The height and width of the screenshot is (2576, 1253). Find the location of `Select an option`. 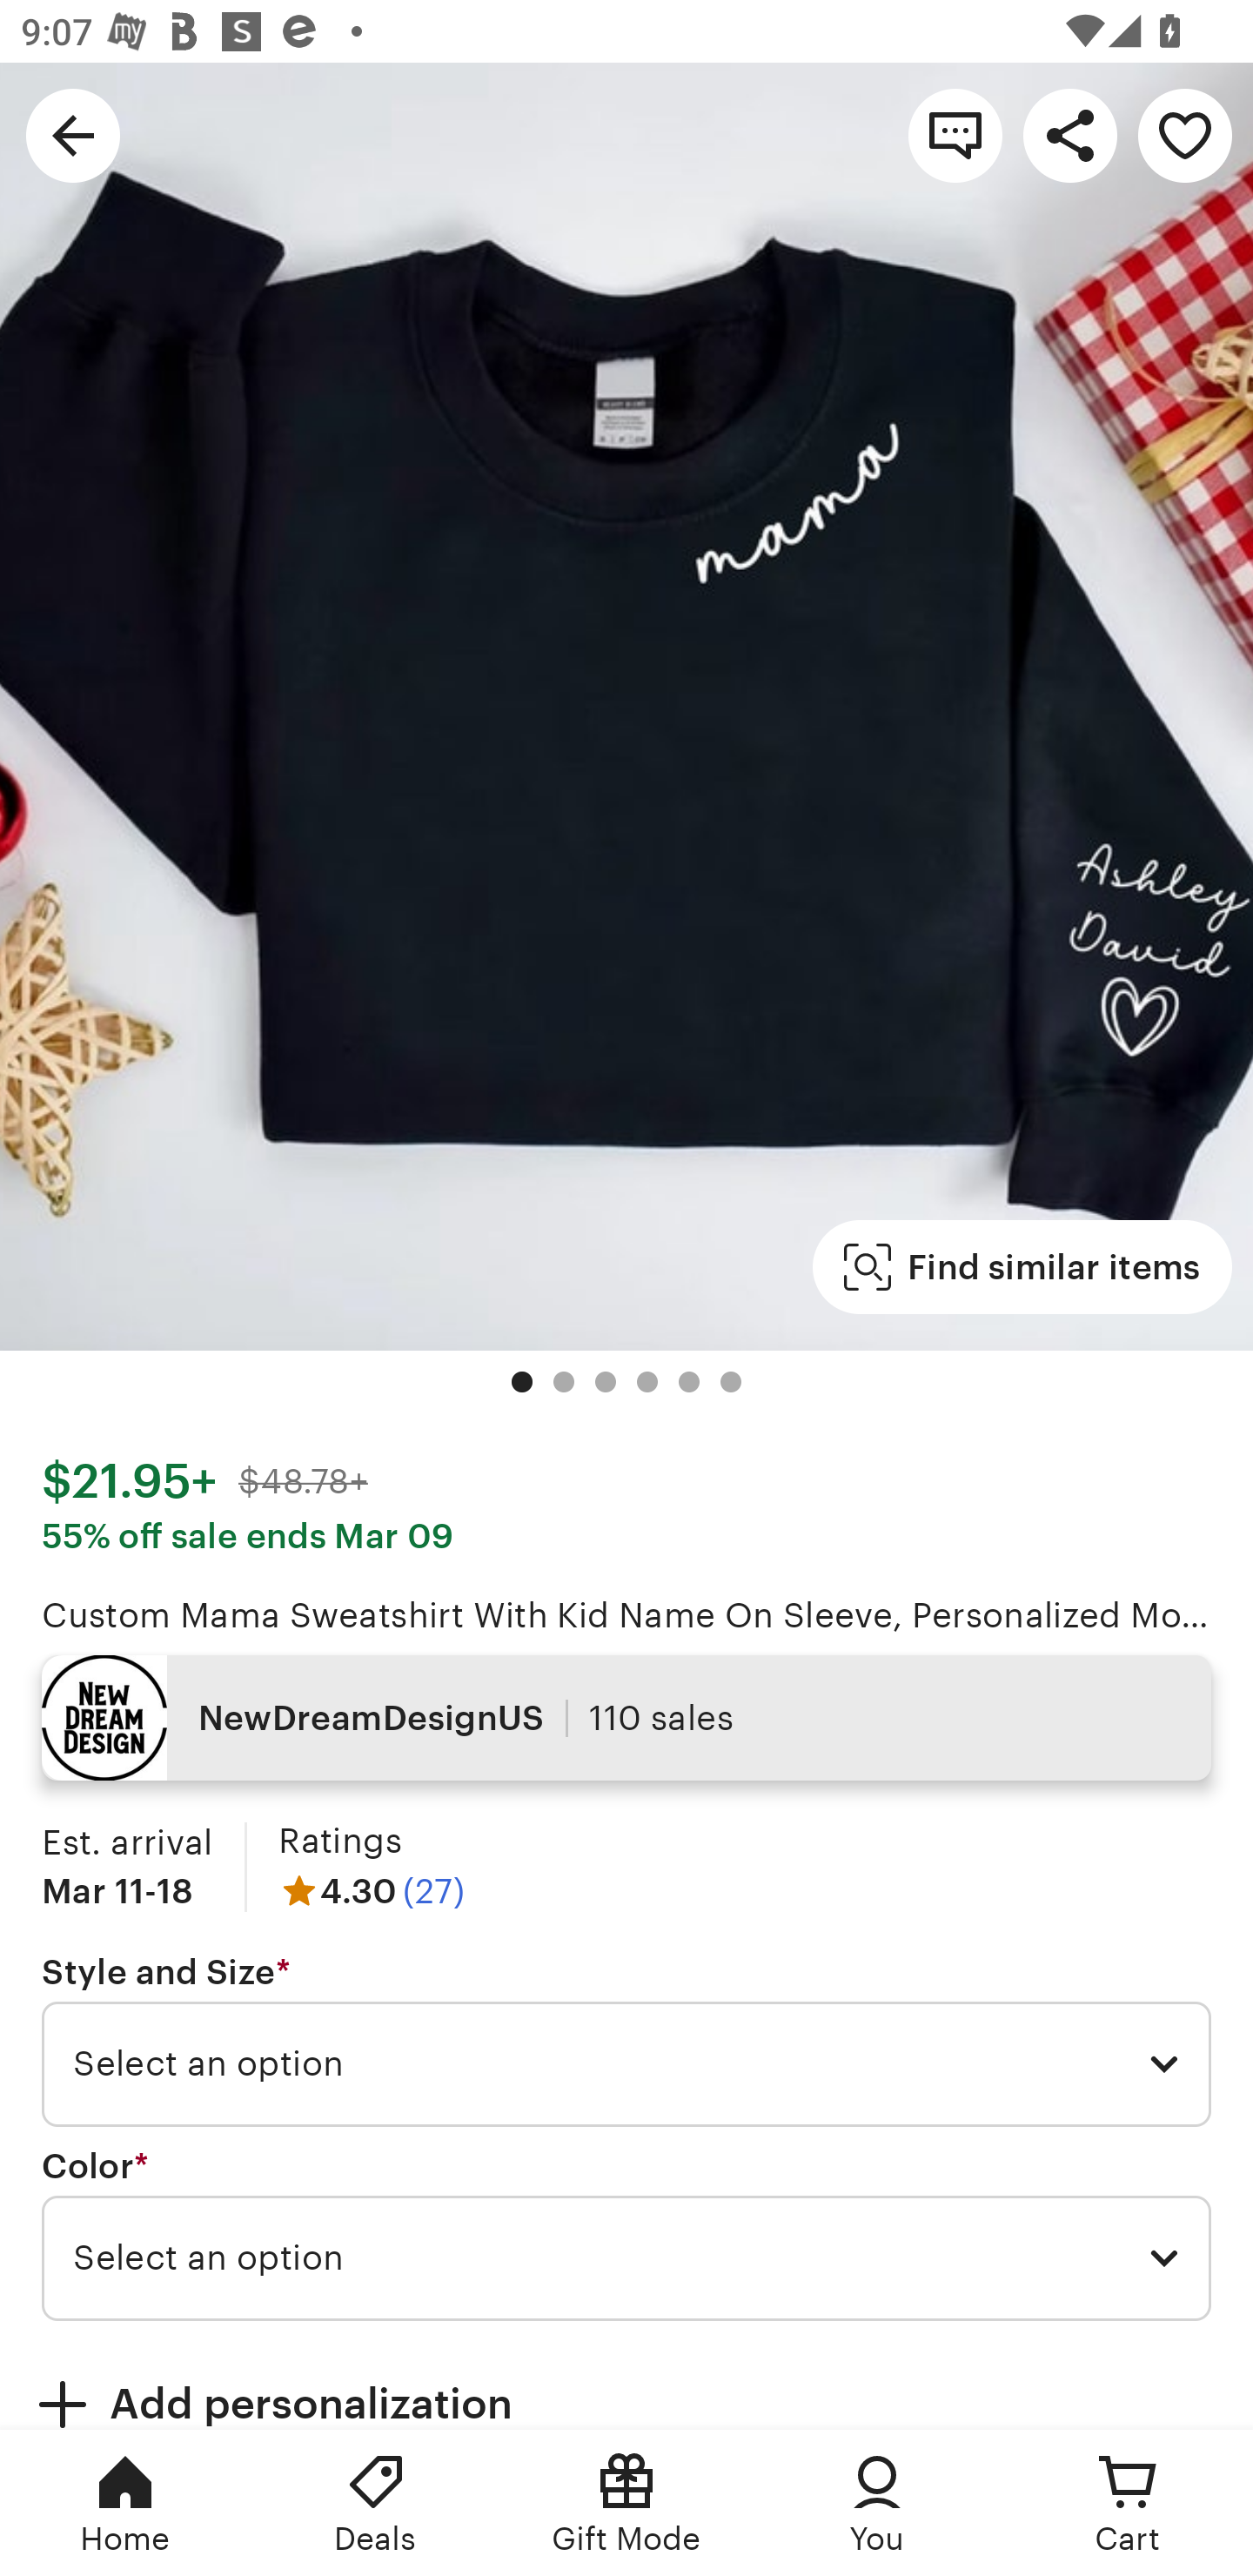

Select an option is located at coordinates (626, 2257).